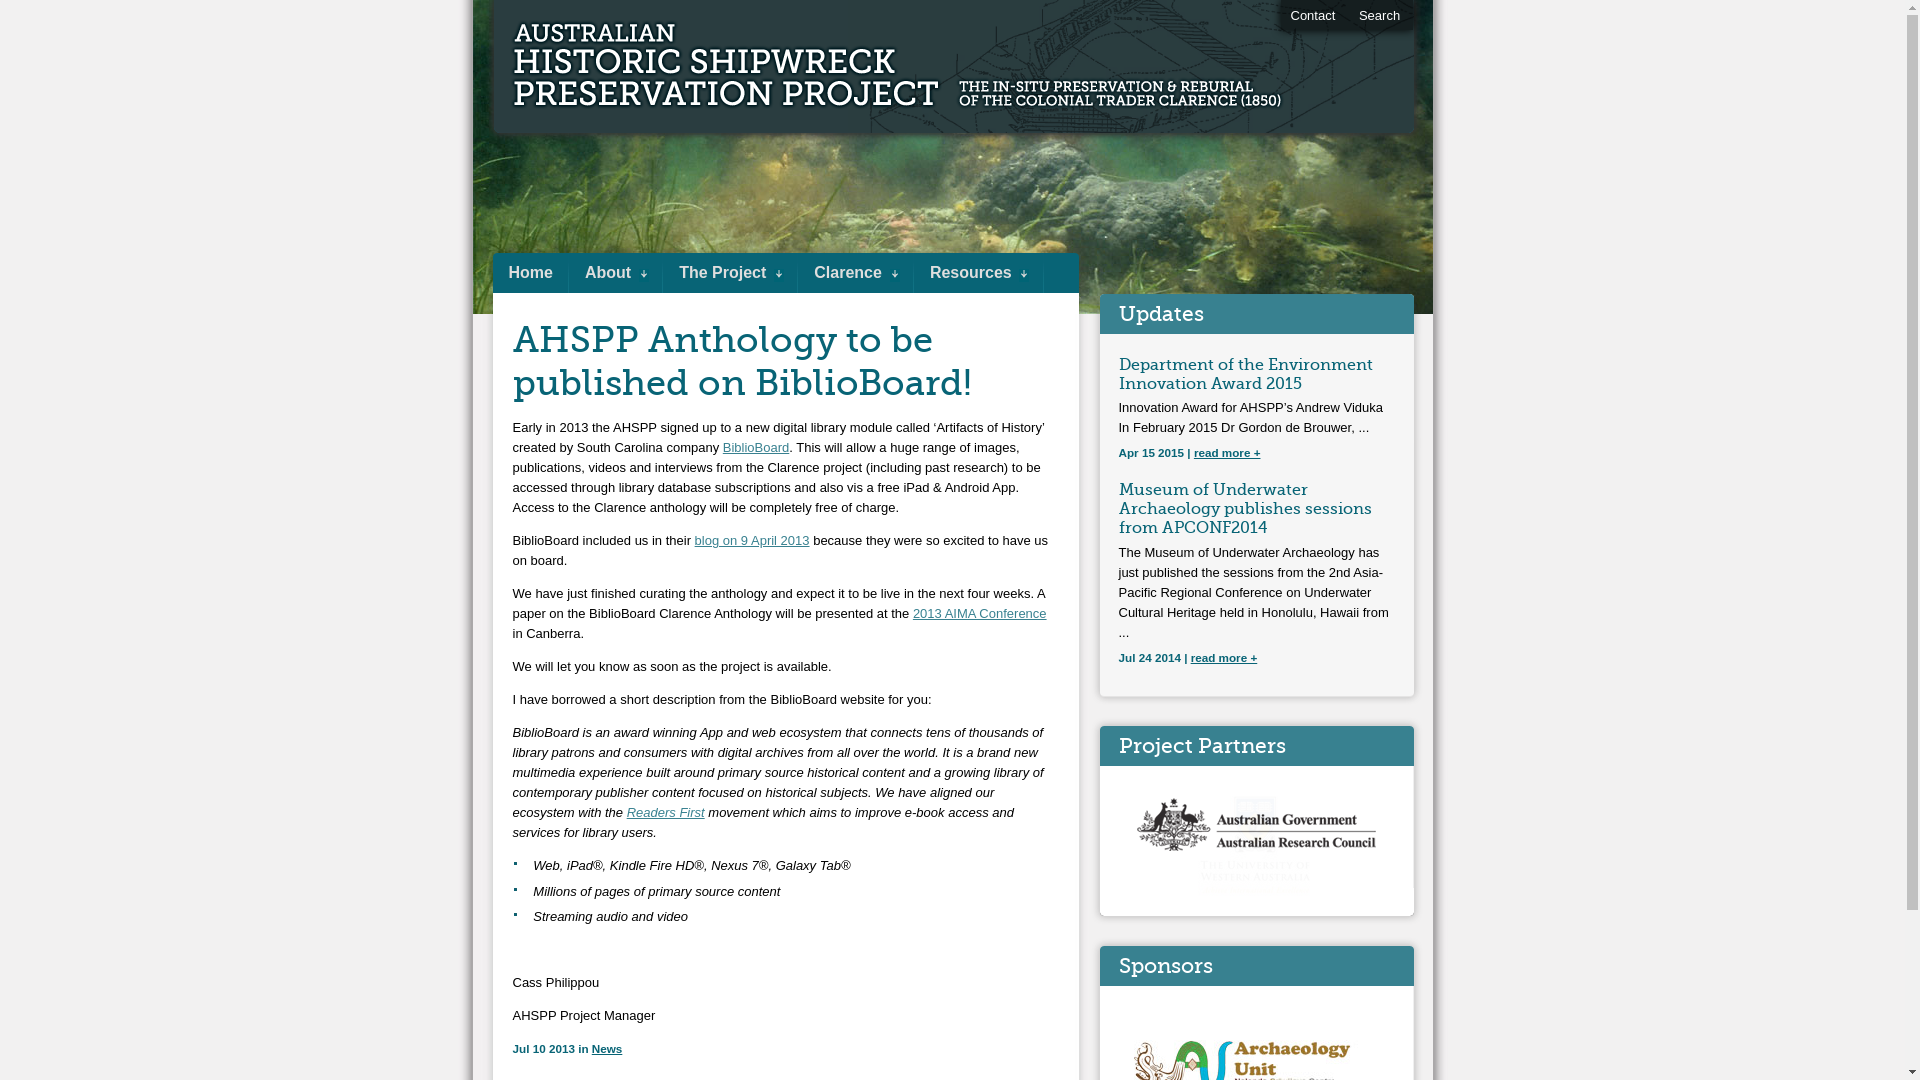 The height and width of the screenshot is (1080, 1920). What do you see at coordinates (1160, 314) in the screenshot?
I see `Updates` at bounding box center [1160, 314].